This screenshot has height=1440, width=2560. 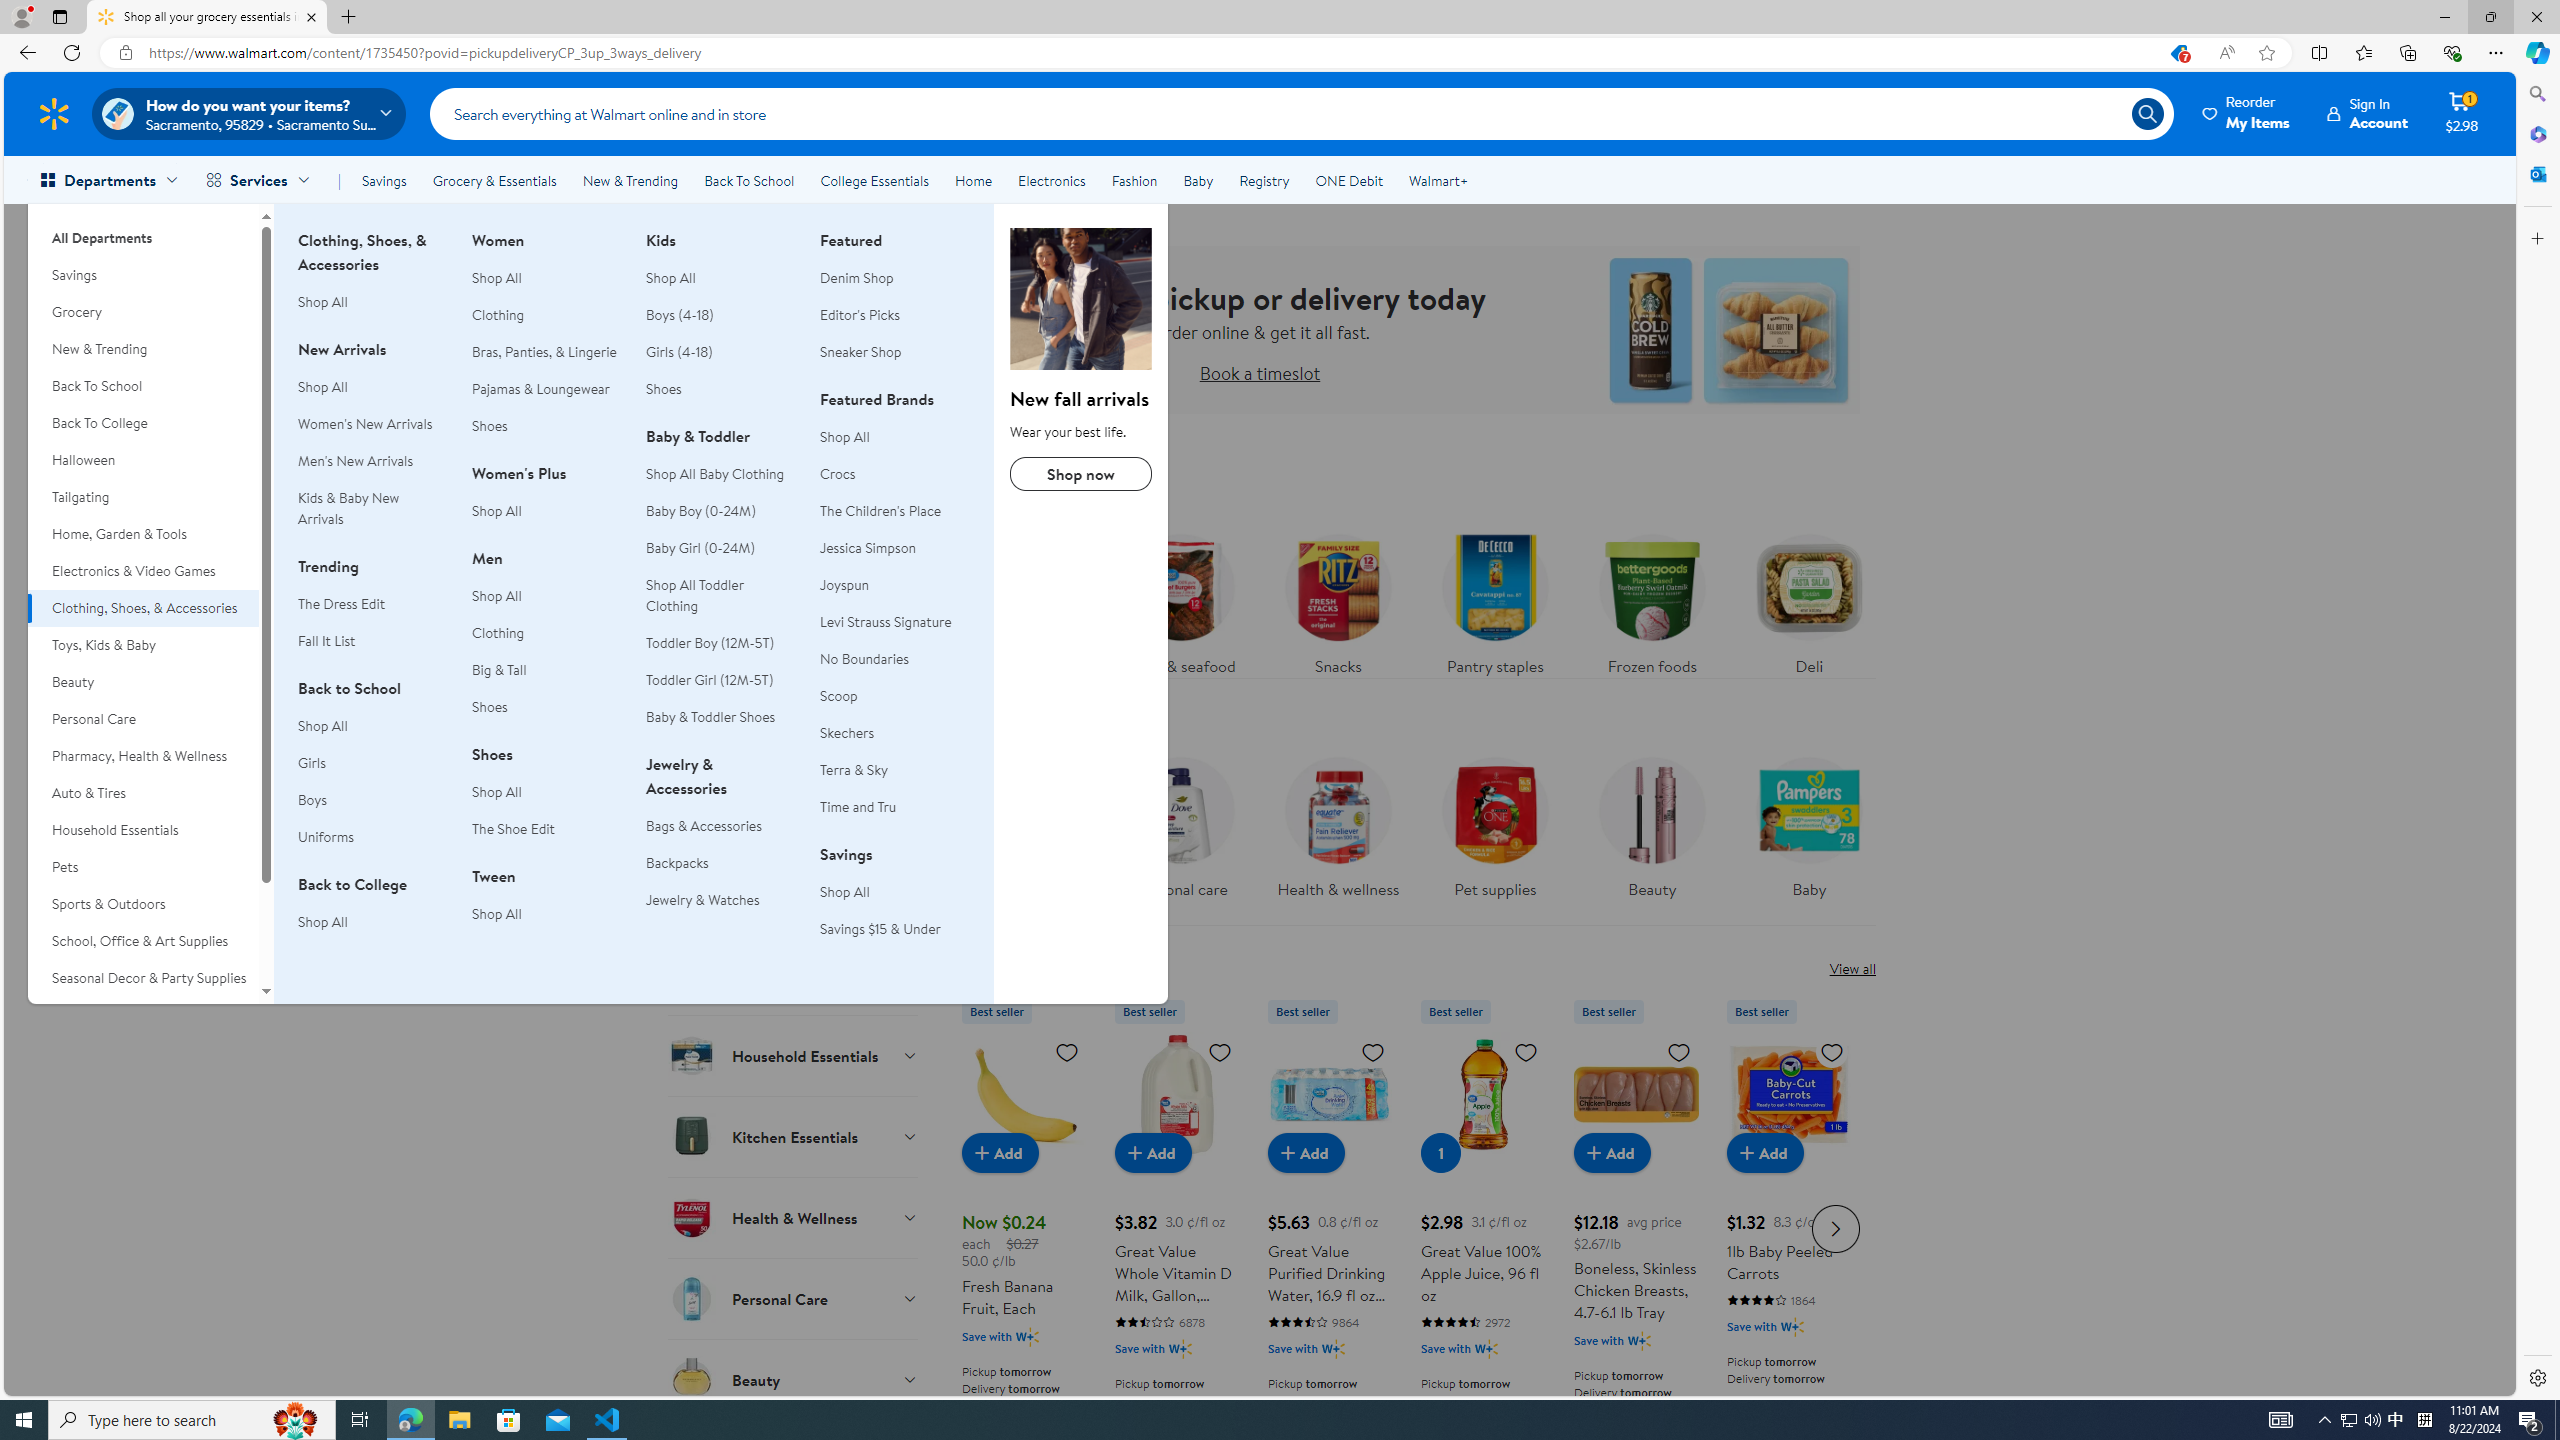 I want to click on Add to cart - 1lb Baby Peeled Carrots, so click(x=1766, y=1152).